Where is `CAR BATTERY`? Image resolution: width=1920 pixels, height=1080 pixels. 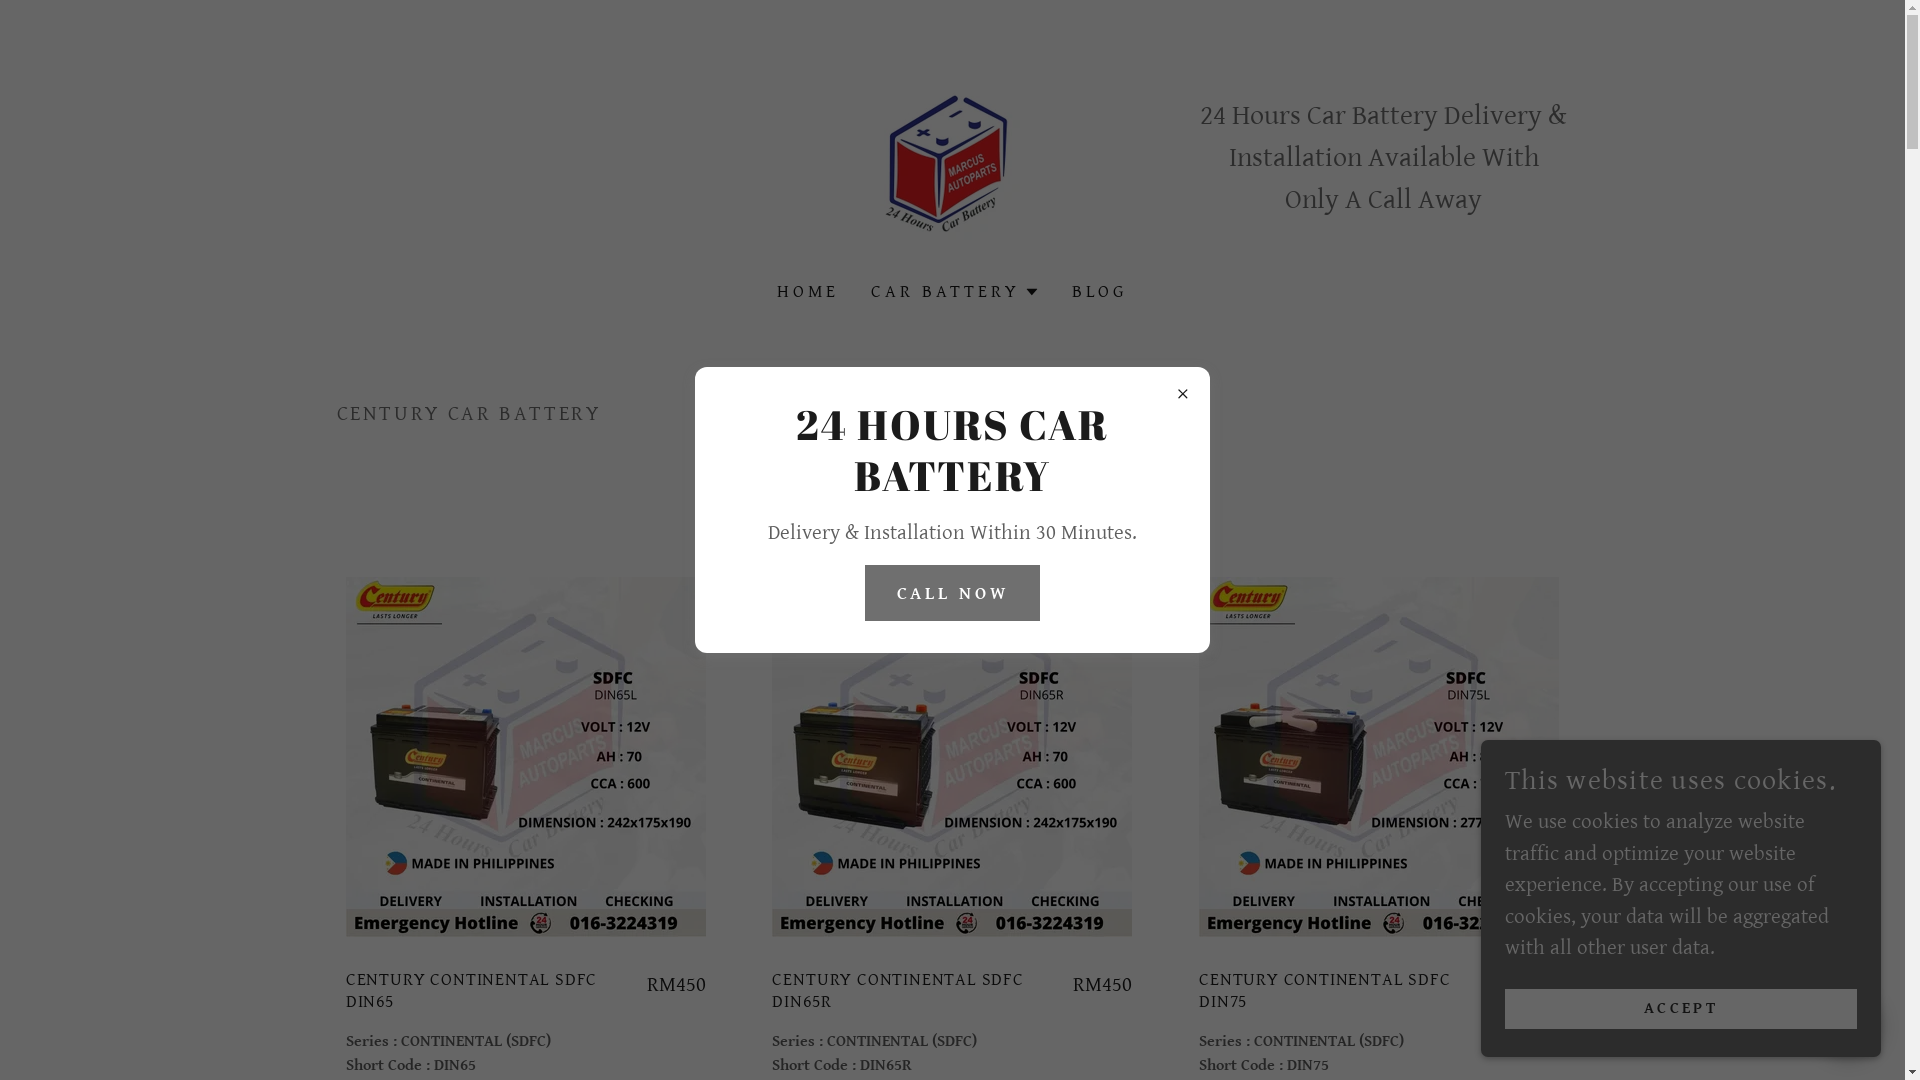 CAR BATTERY is located at coordinates (955, 292).